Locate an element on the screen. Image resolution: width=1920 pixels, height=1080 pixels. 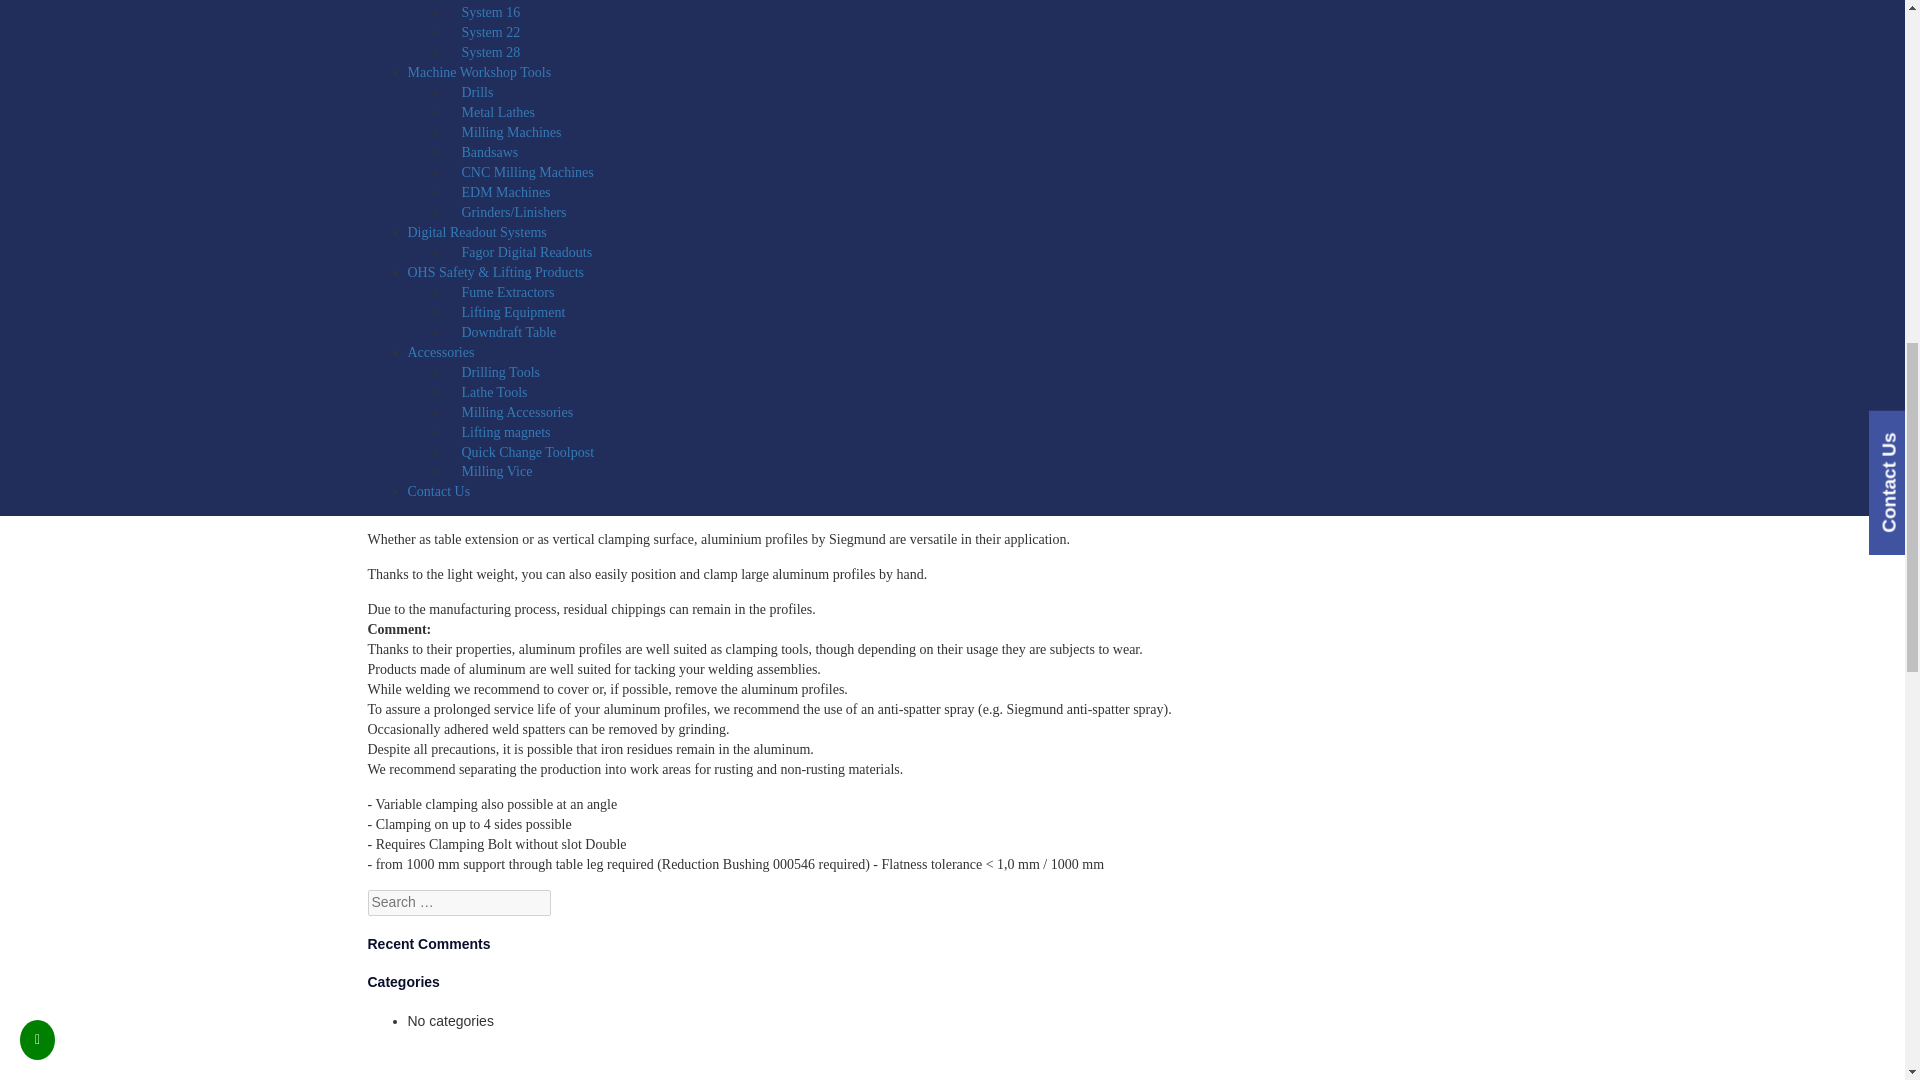
EDM Machines is located at coordinates (506, 192).